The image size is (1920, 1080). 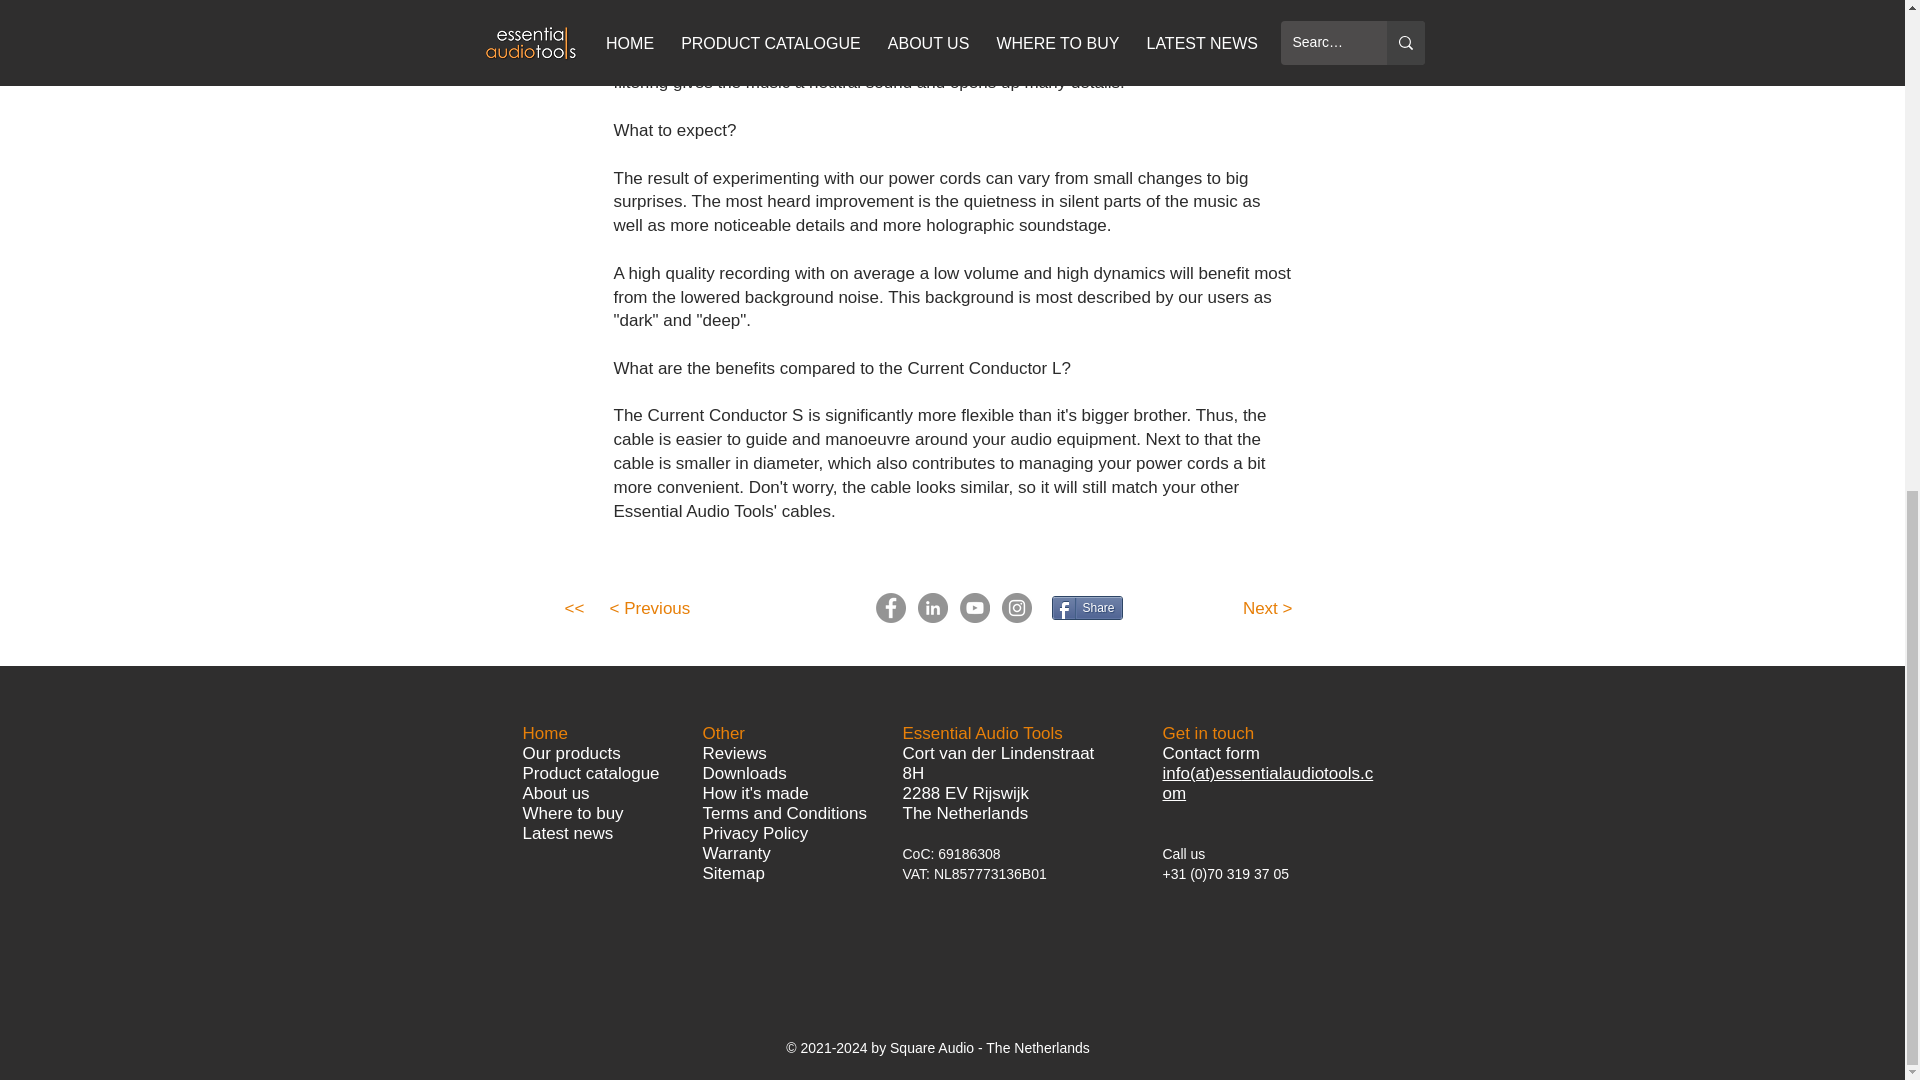 I want to click on Product catalogue, so click(x=590, y=773).